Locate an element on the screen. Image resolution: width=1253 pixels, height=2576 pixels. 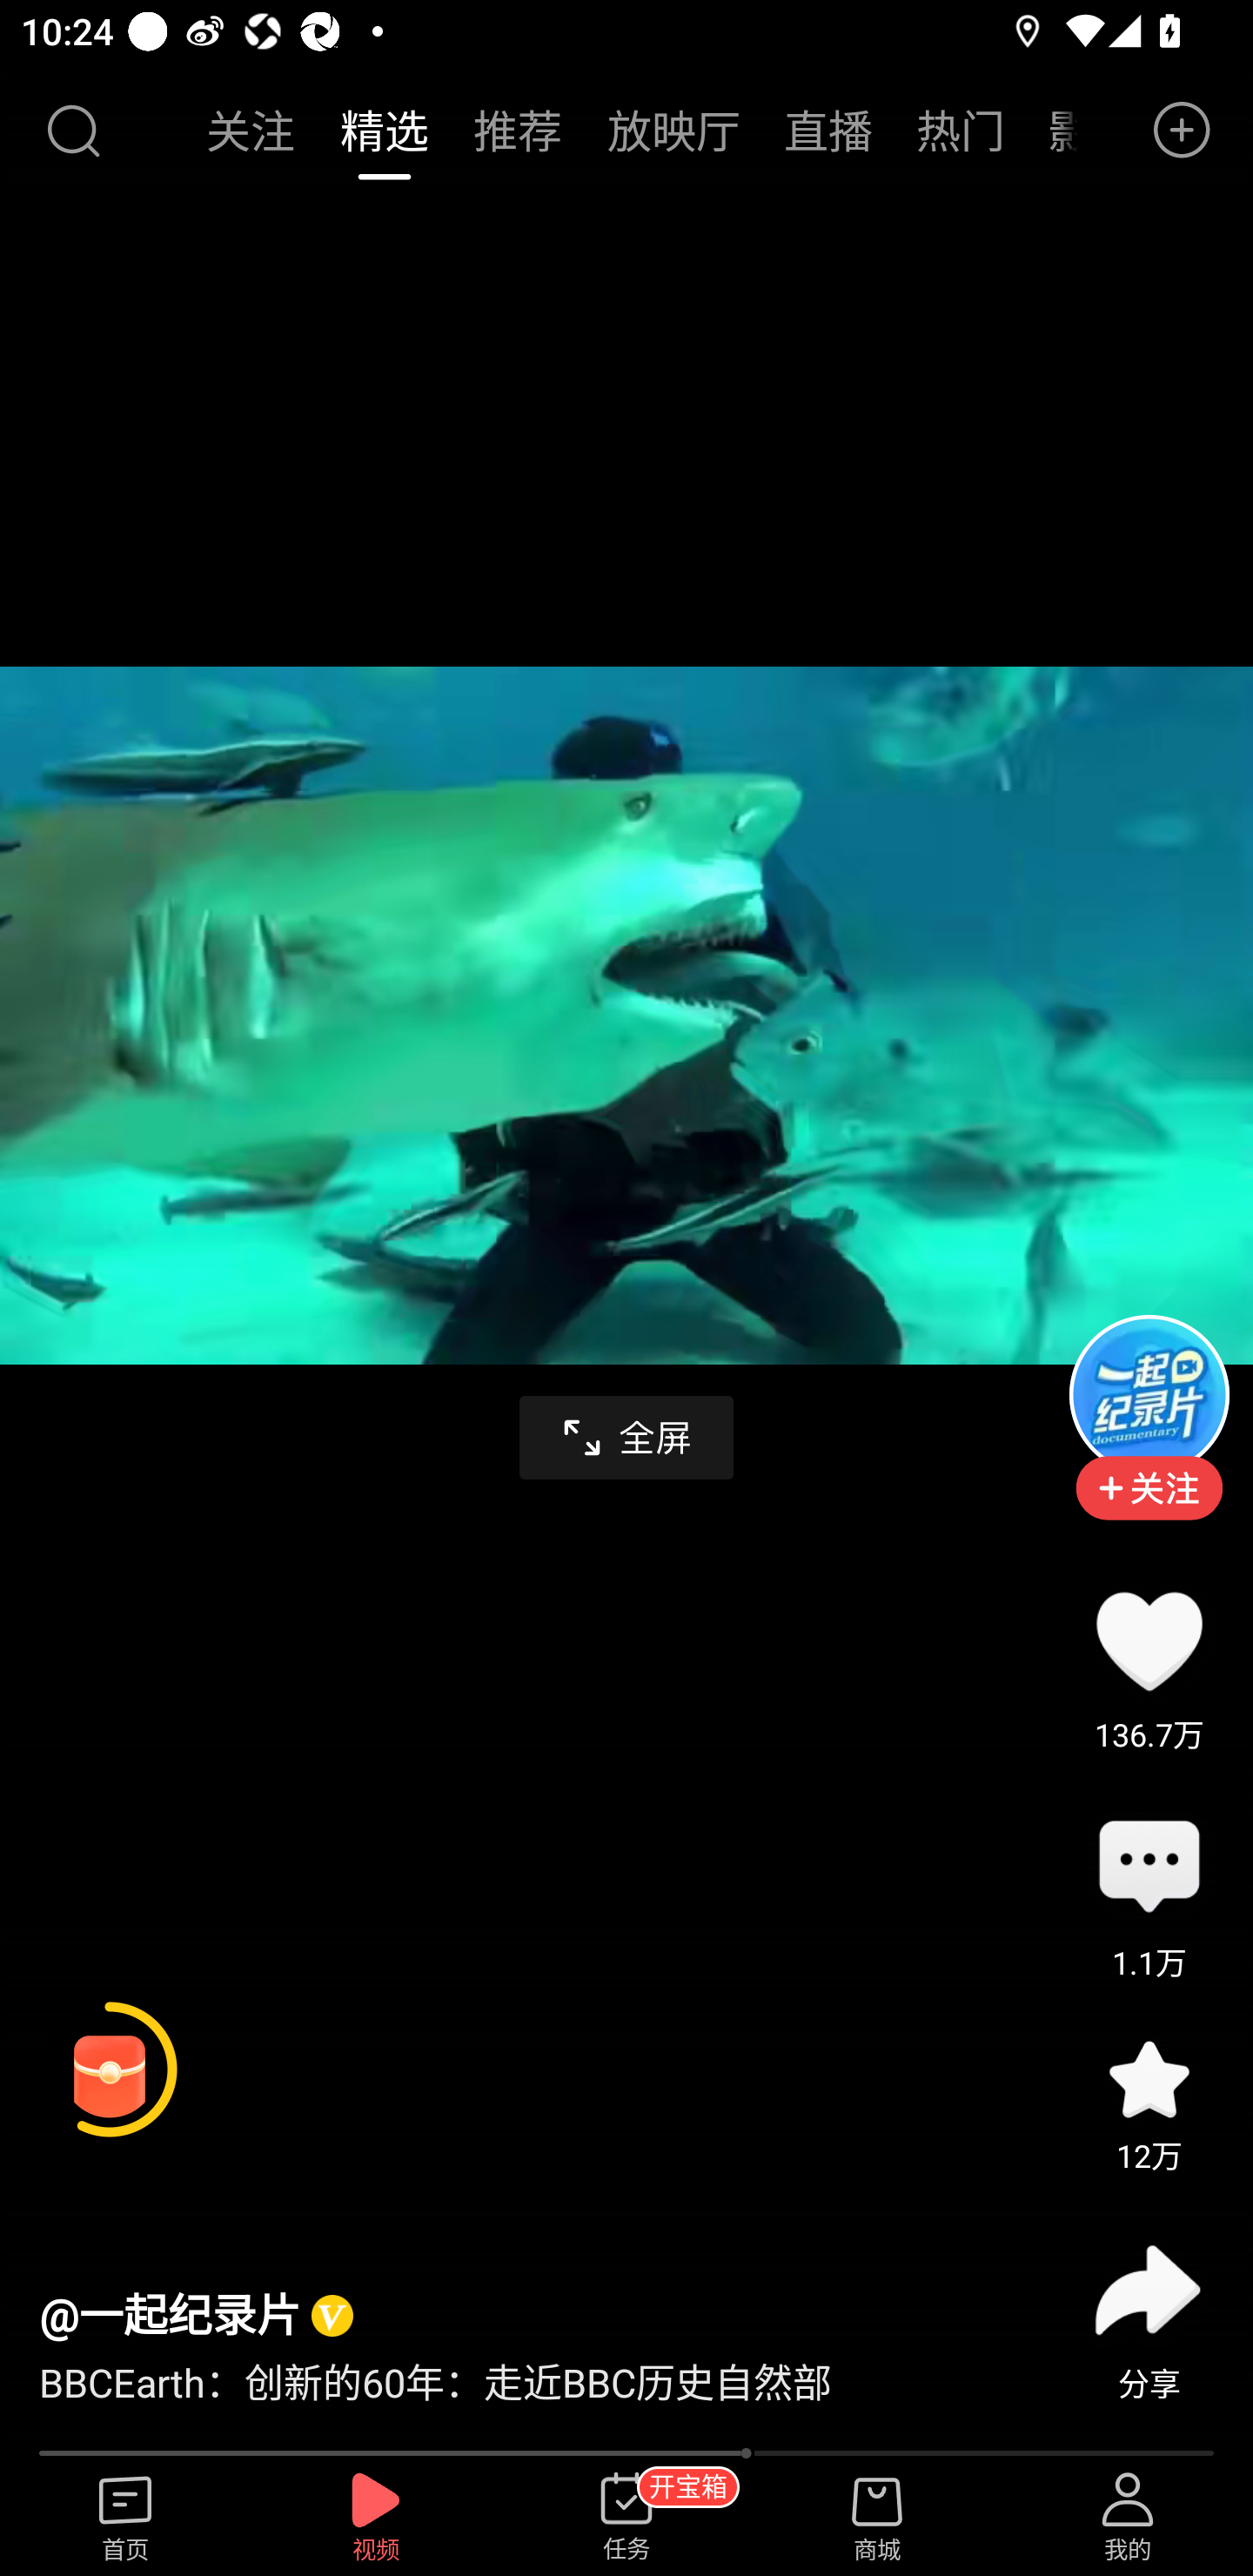
推荐 is located at coordinates (518, 130).